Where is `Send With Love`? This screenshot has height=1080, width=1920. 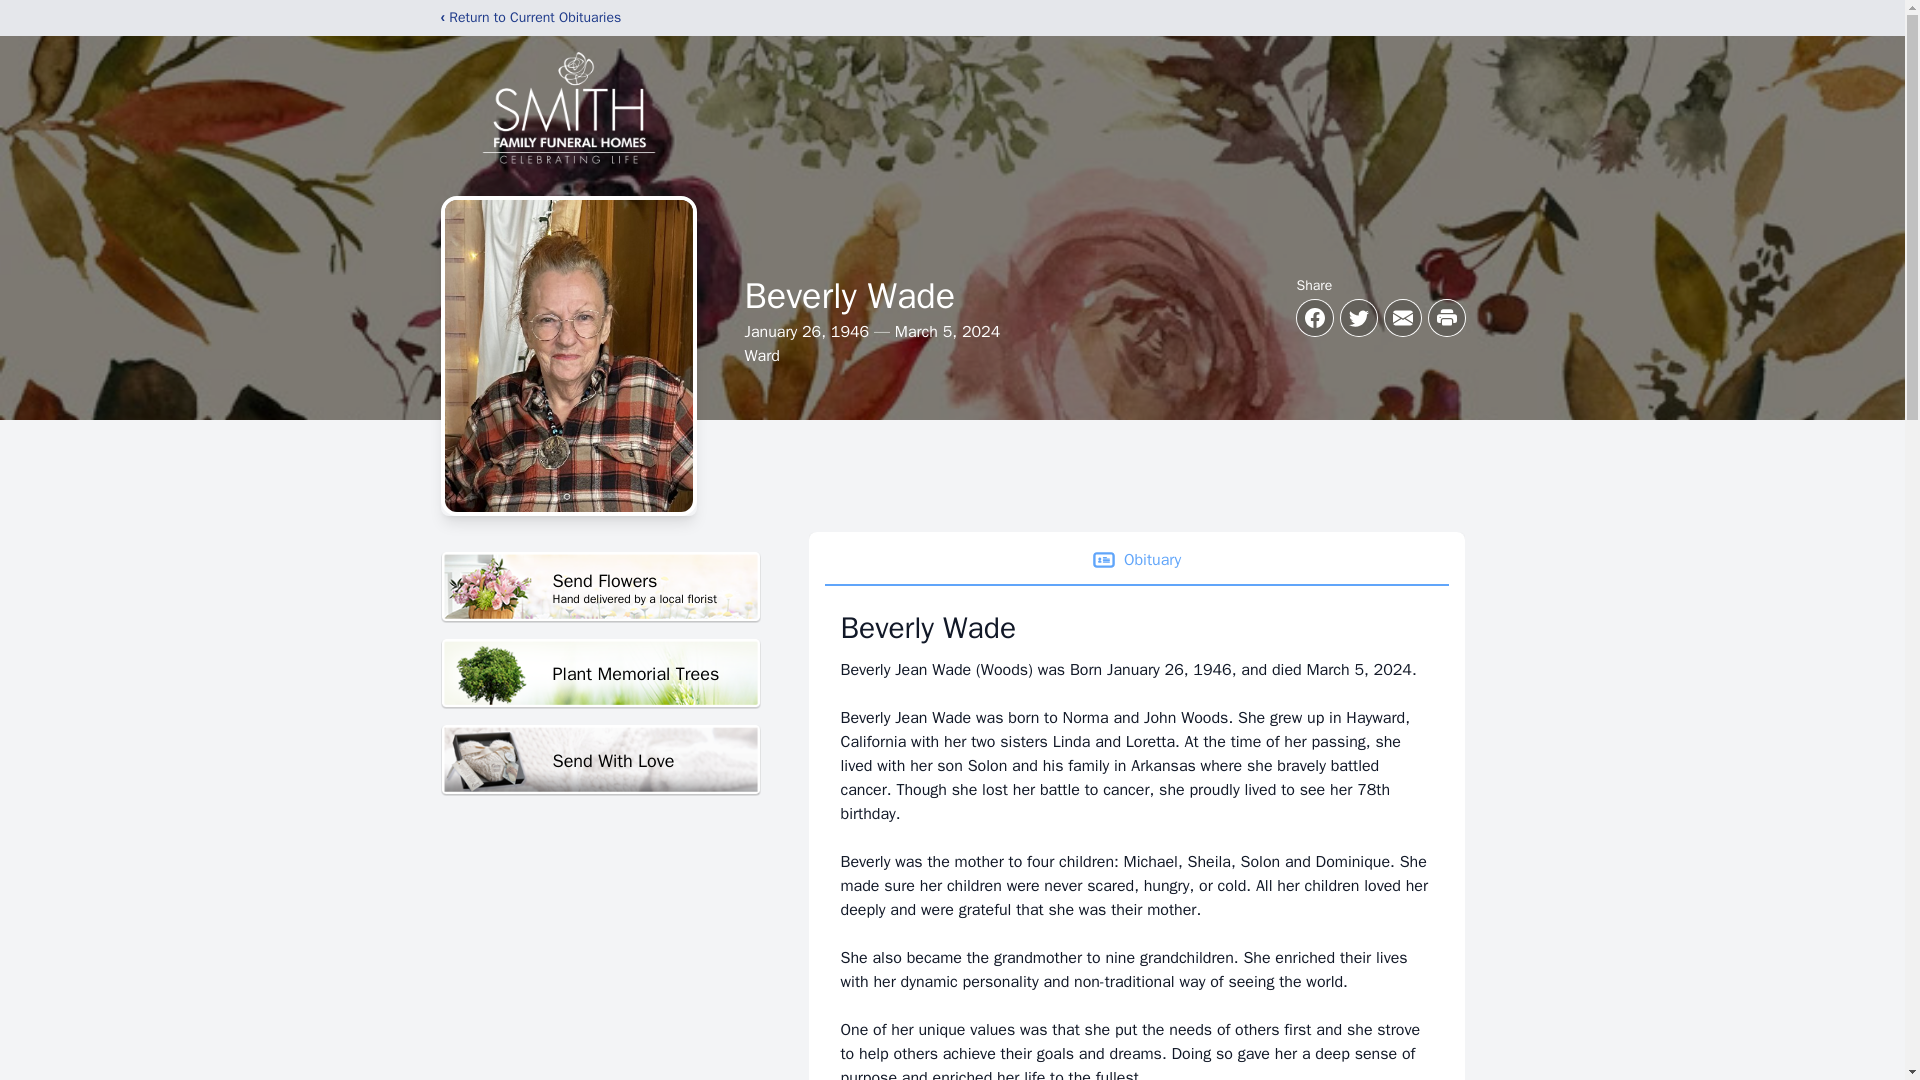
Send With Love is located at coordinates (600, 760).